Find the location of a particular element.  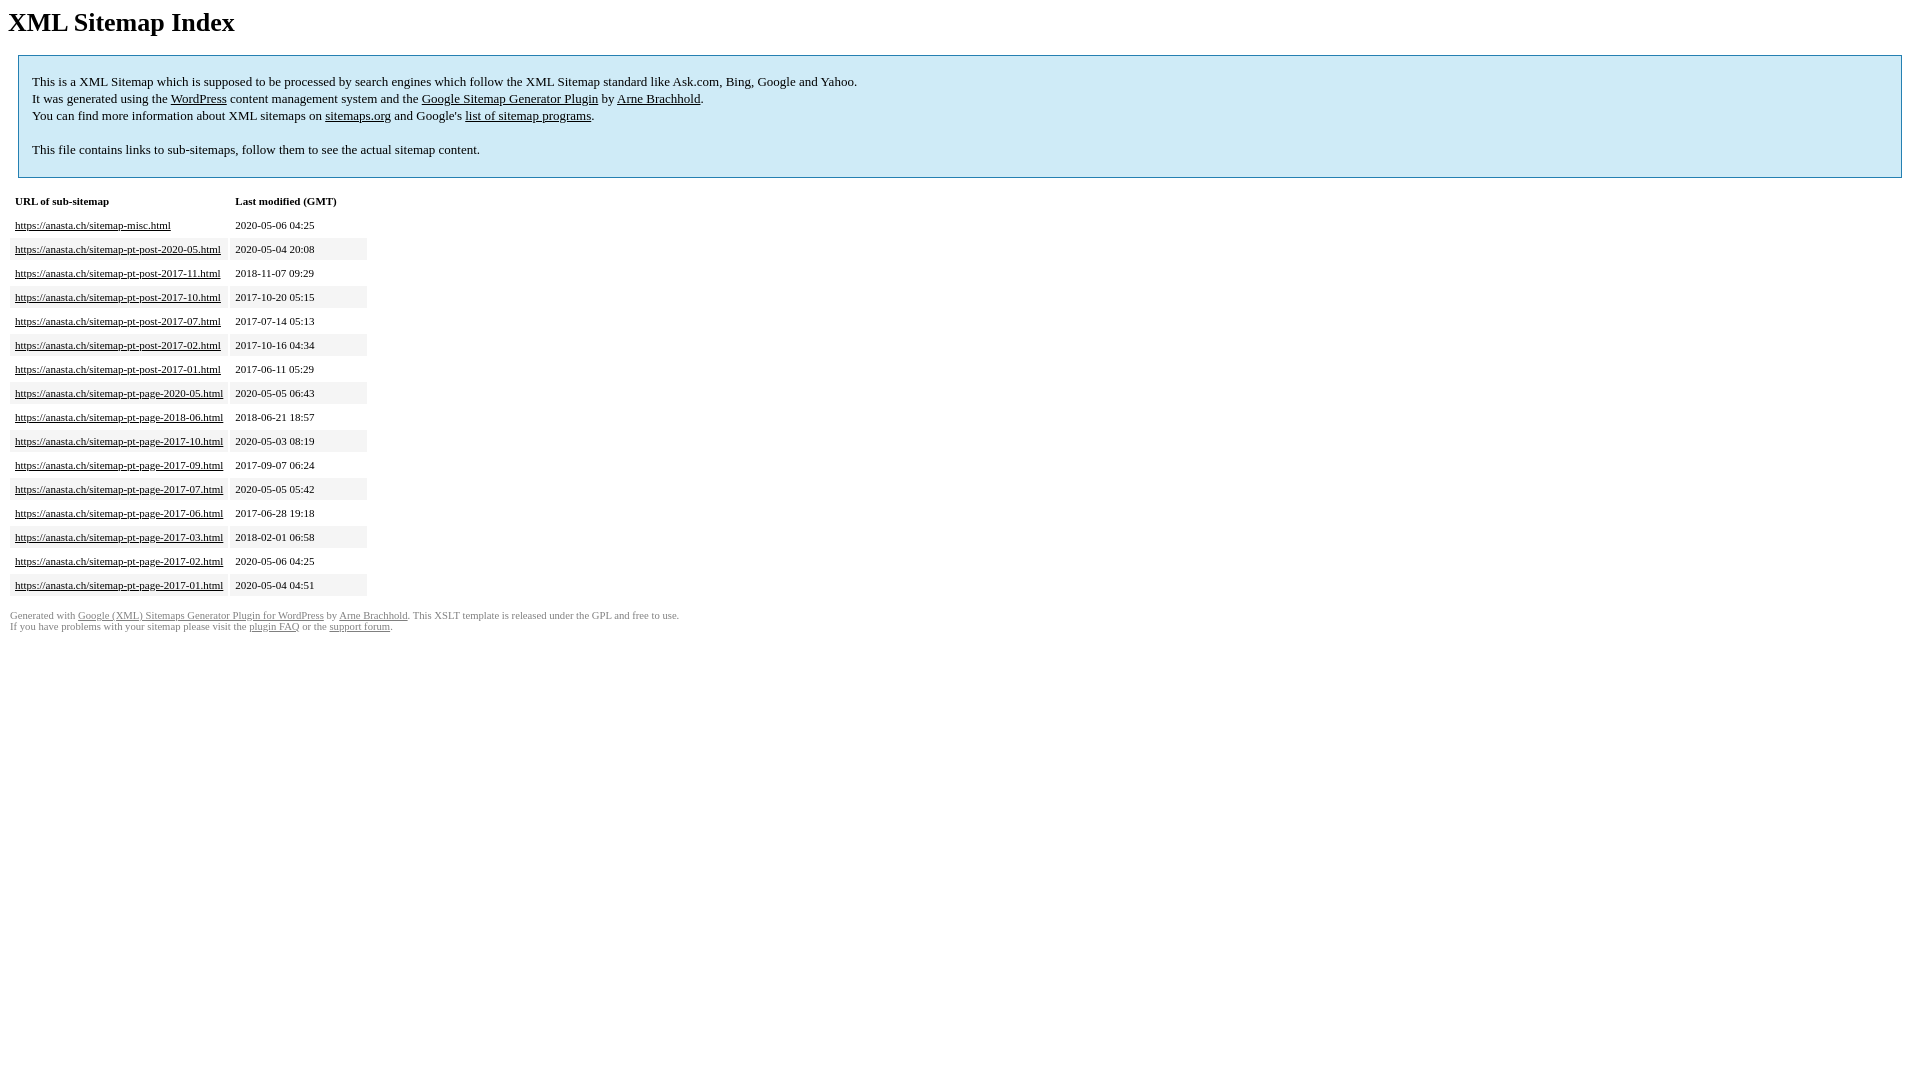

https://anasta.ch/sitemap-pt-page-2017-10.html is located at coordinates (119, 440).